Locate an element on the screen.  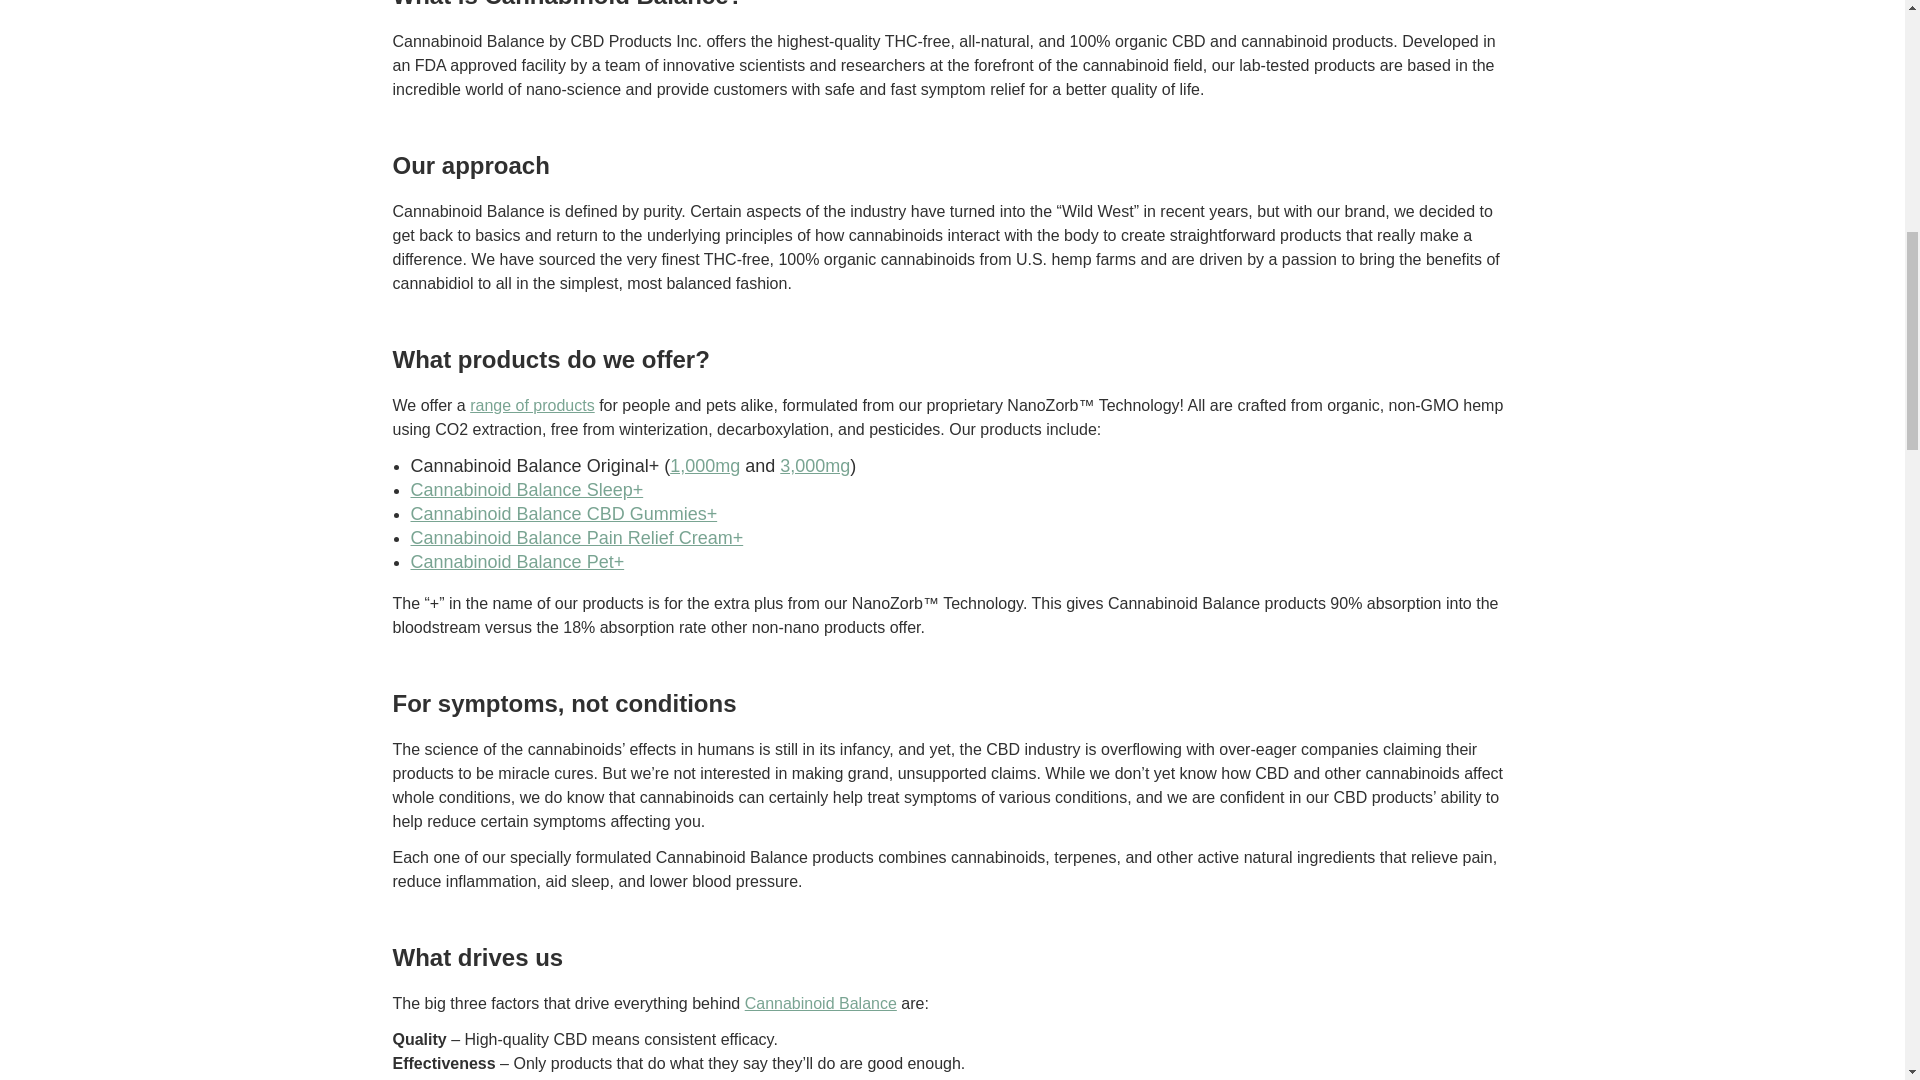
Cannabinoid Balance is located at coordinates (820, 1002).